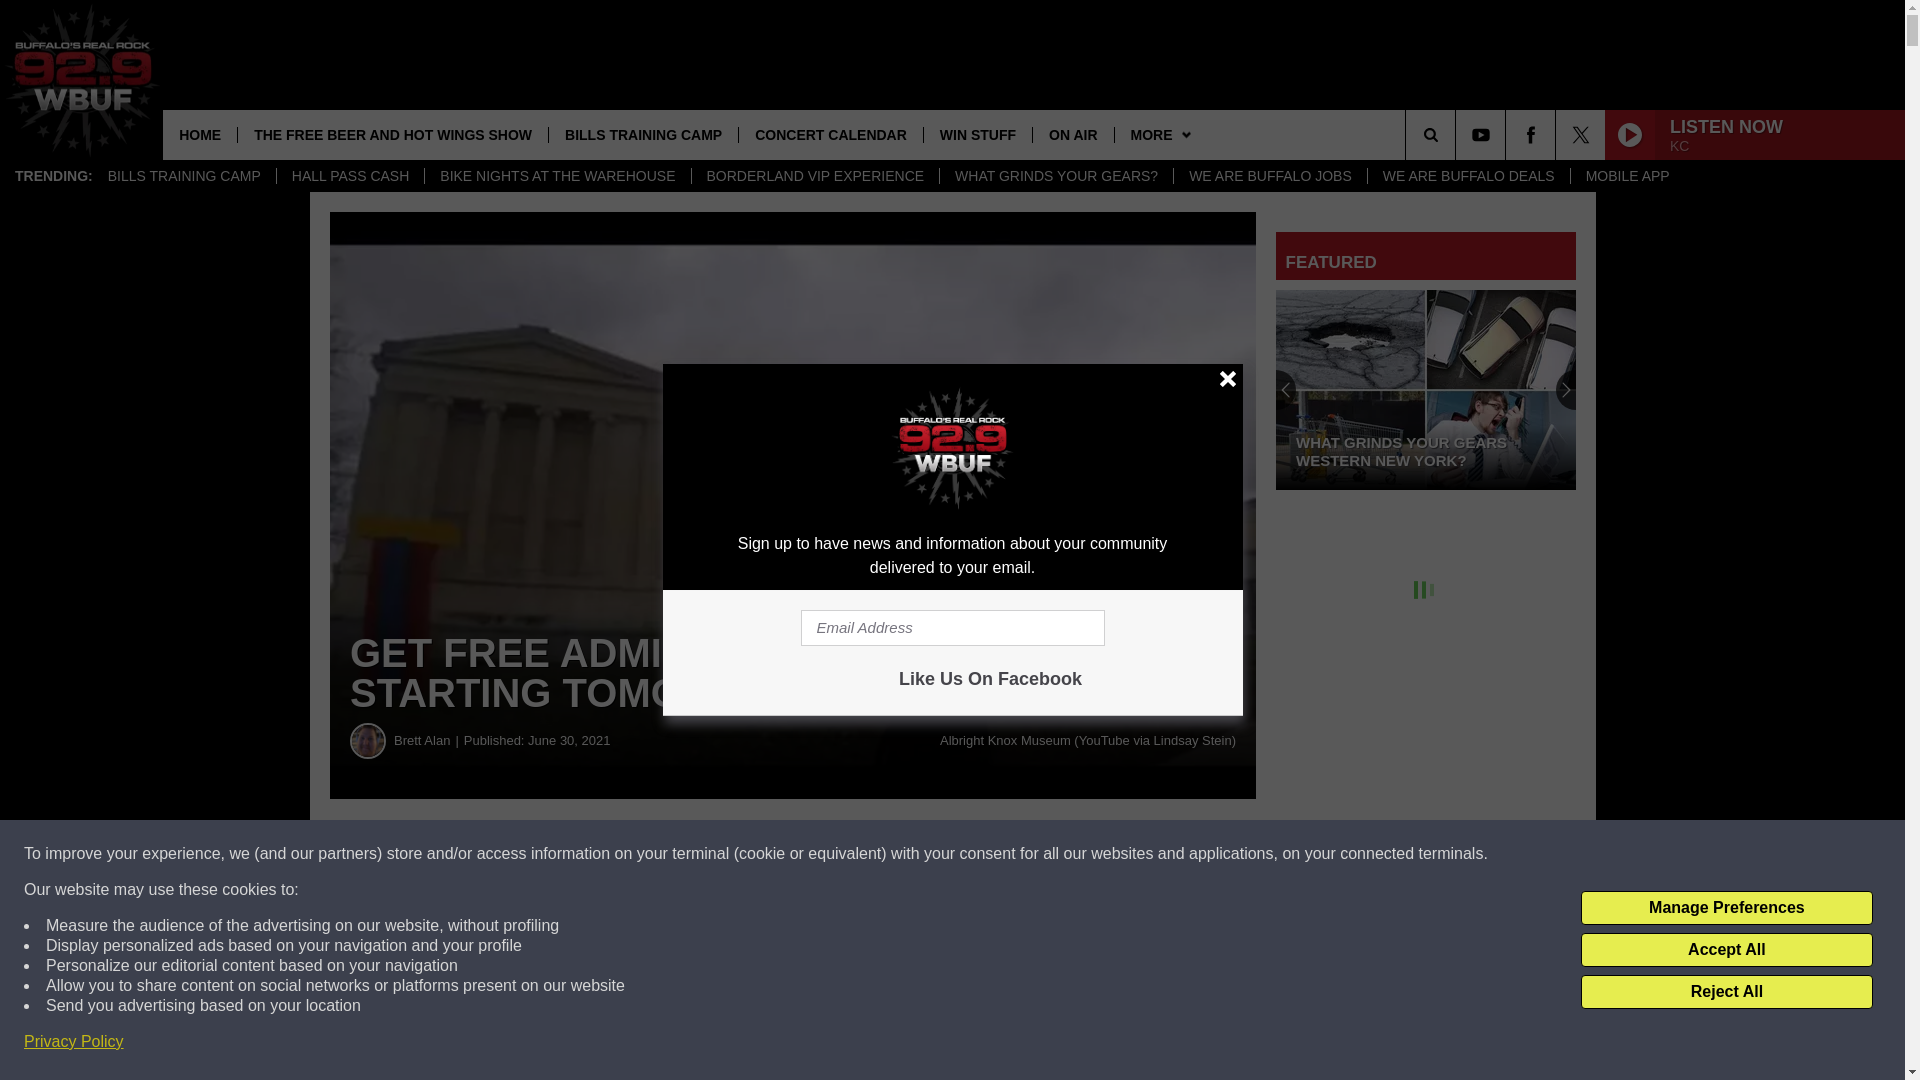 Image resolution: width=1920 pixels, height=1080 pixels. Describe the element at coordinates (1270, 176) in the screenshot. I see `WE ARE BUFFALO JOBS` at that location.